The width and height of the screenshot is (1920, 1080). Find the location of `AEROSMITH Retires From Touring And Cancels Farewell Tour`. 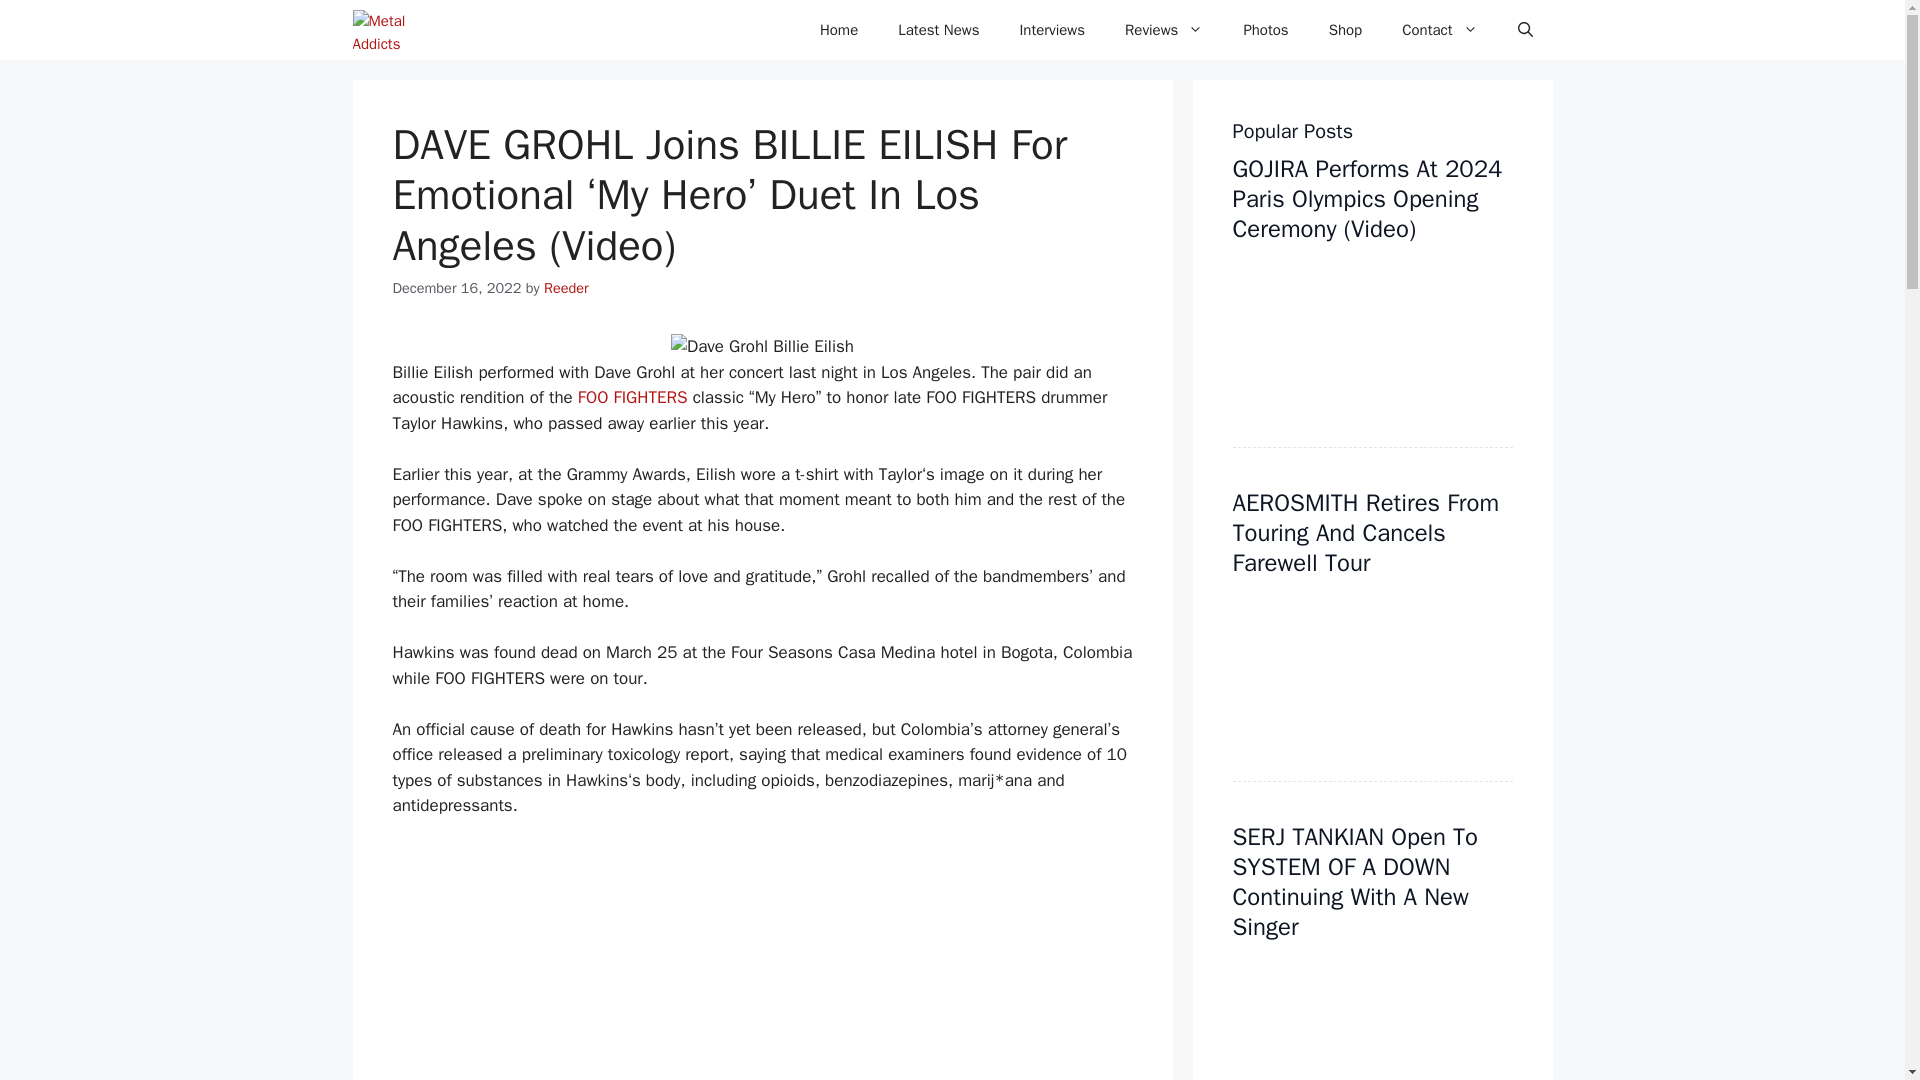

AEROSMITH Retires From Touring And Cancels Farewell Tour is located at coordinates (1366, 532).